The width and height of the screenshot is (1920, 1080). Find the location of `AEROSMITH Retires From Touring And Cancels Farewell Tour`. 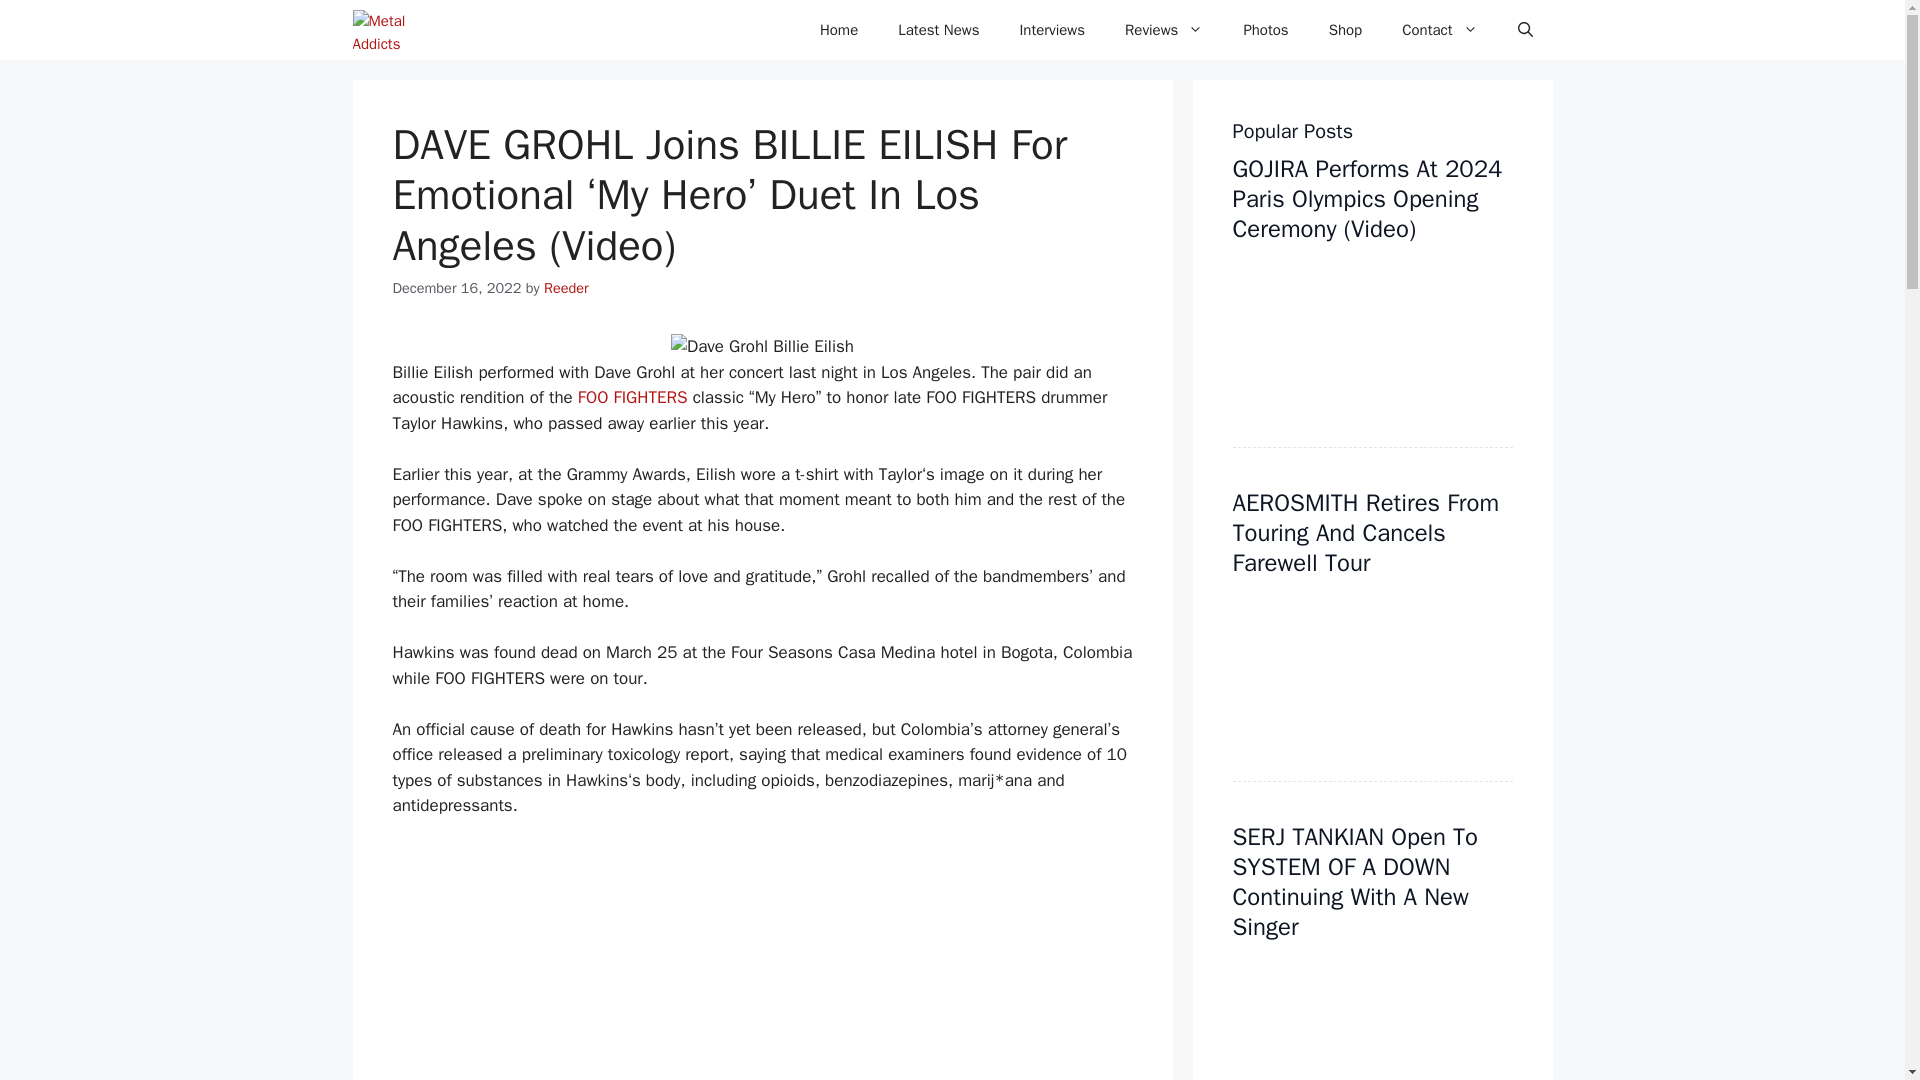

AEROSMITH Retires From Touring And Cancels Farewell Tour is located at coordinates (1366, 532).